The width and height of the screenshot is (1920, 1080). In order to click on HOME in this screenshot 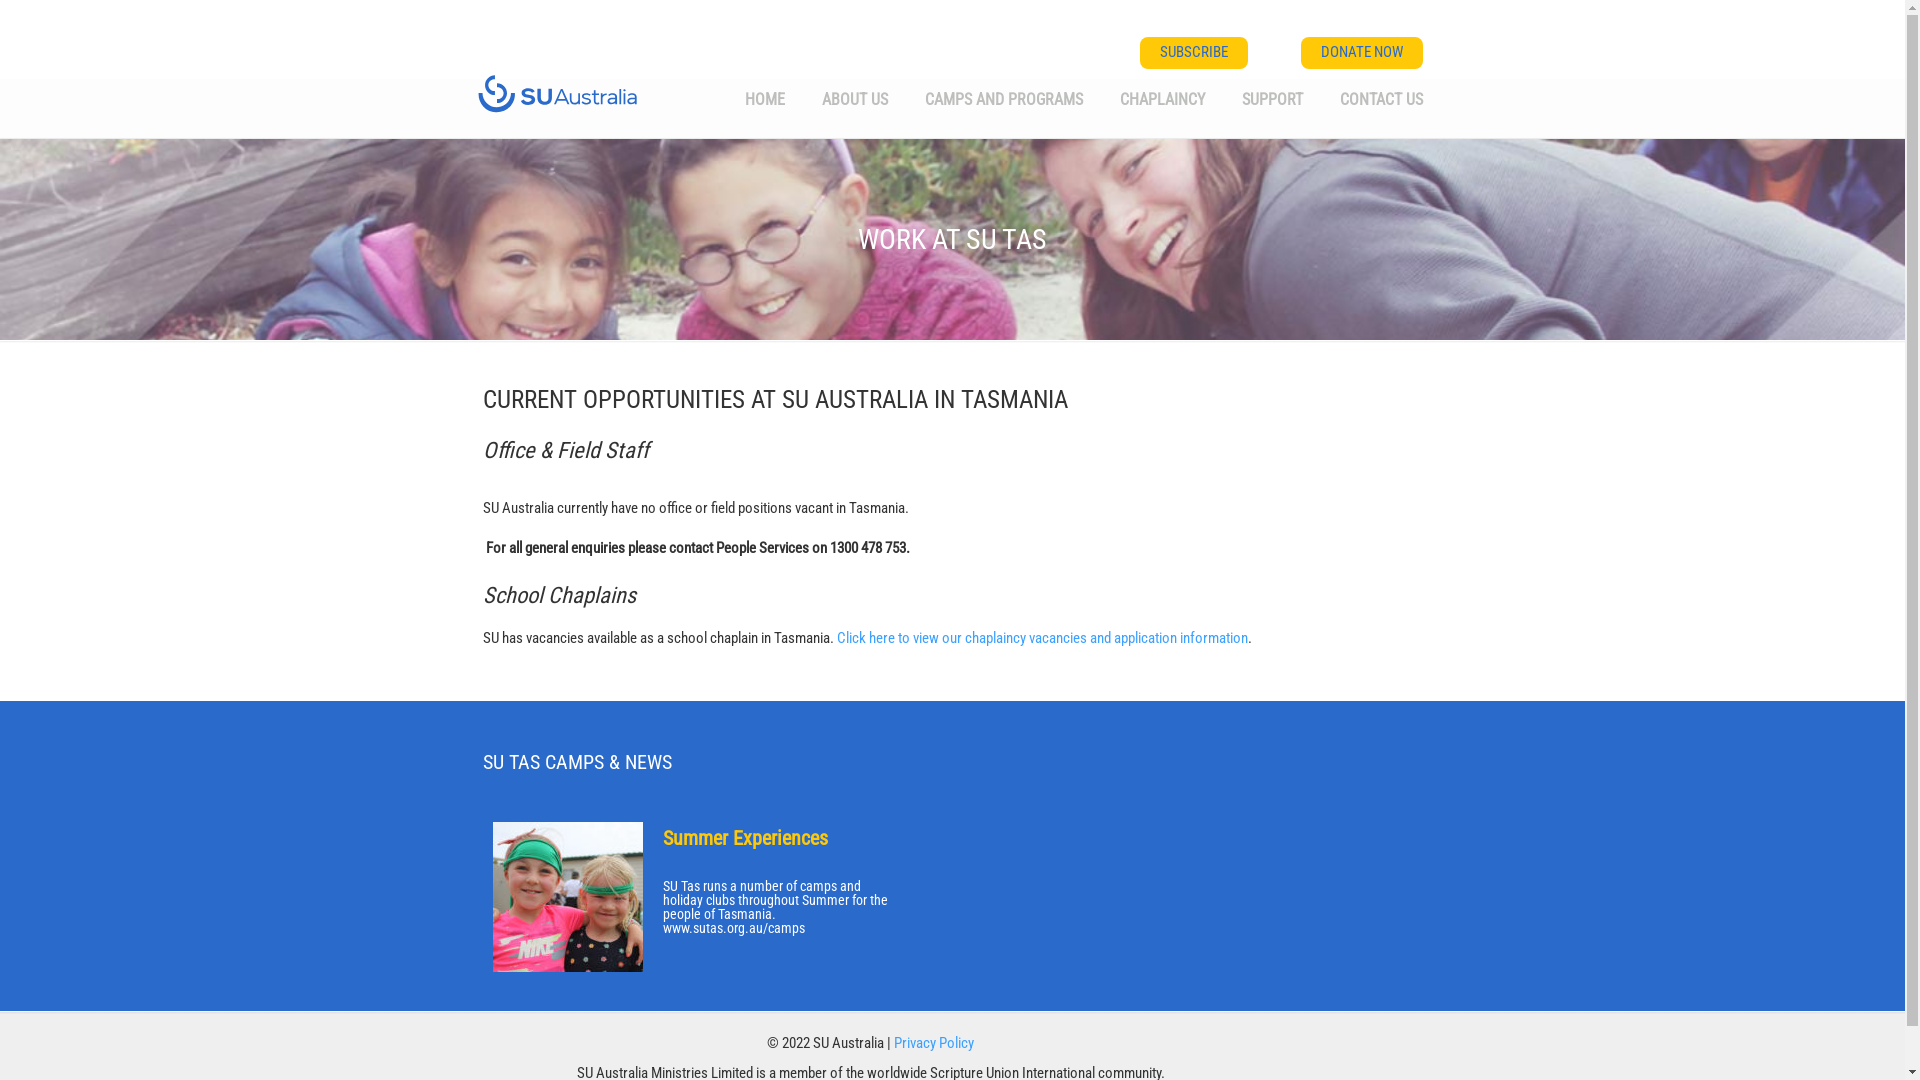, I will do `click(764, 98)`.